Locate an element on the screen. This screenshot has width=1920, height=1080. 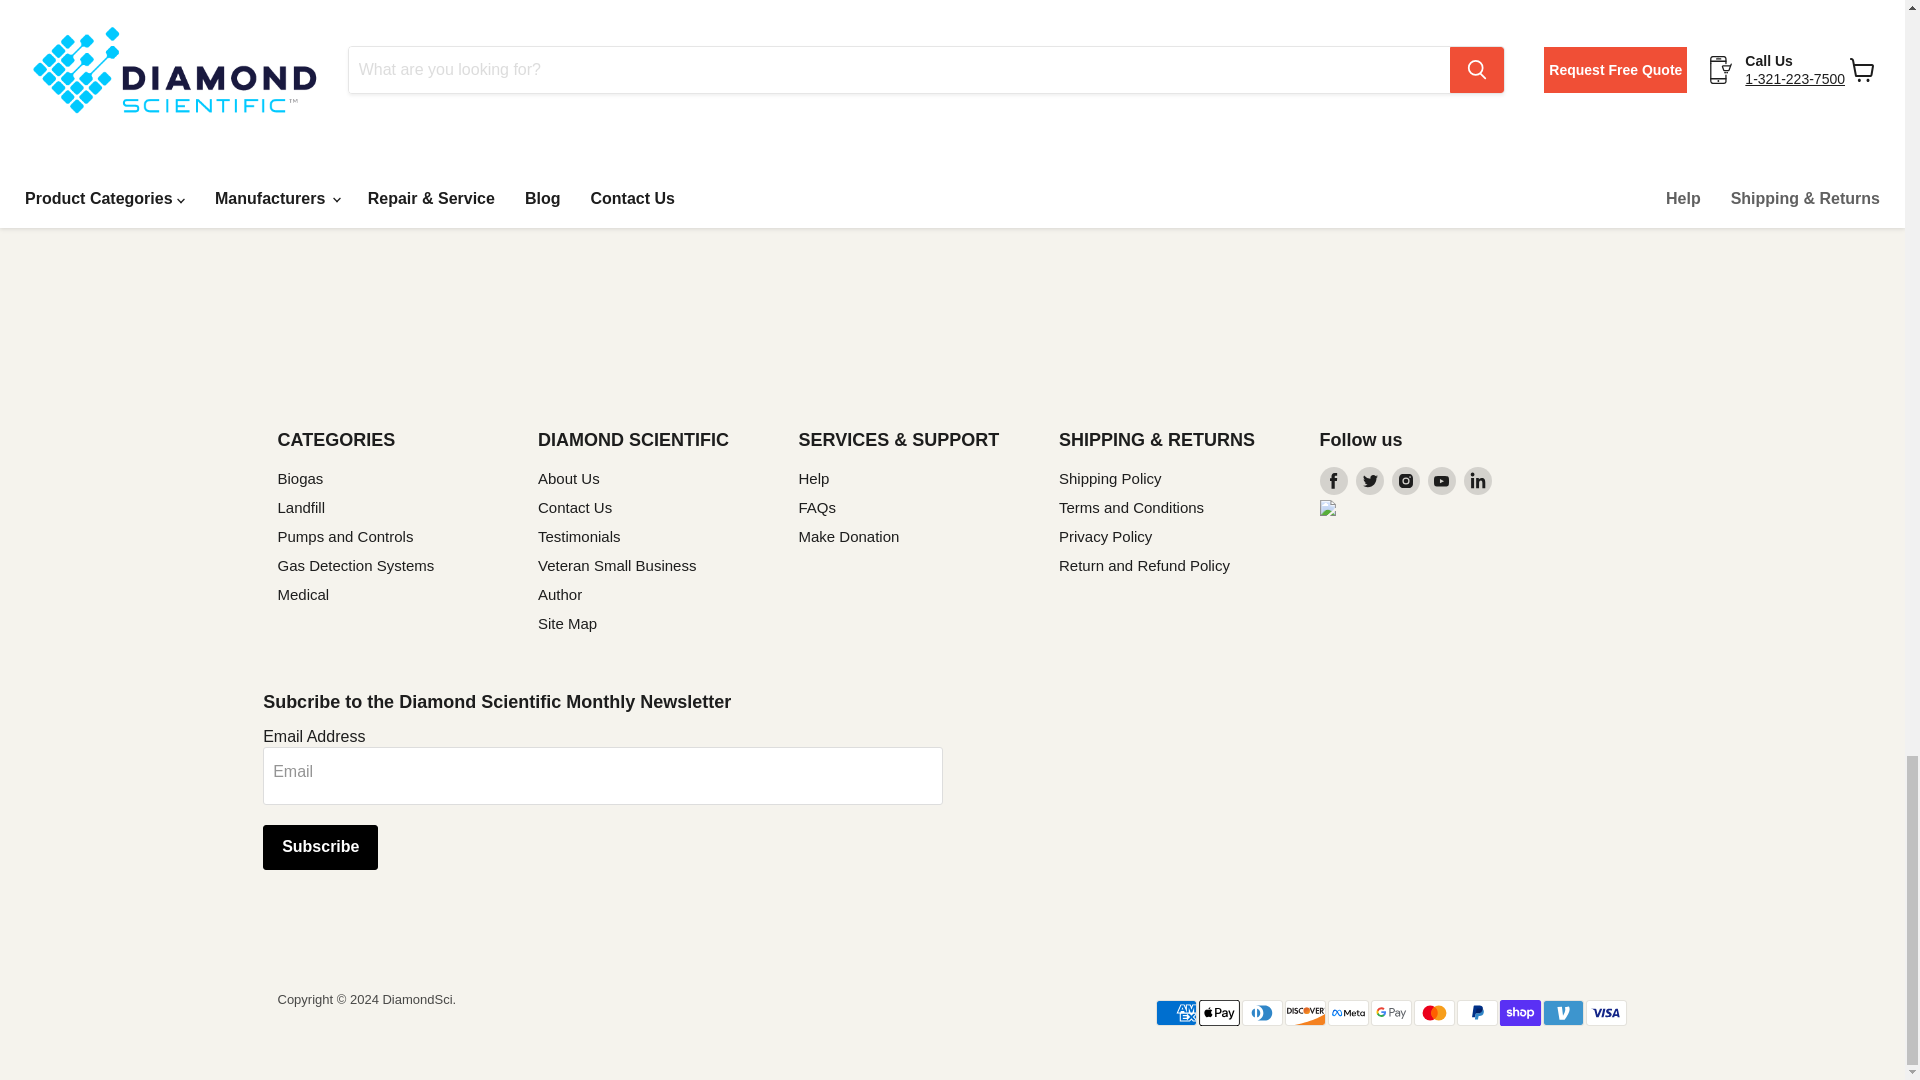
Discover is located at coordinates (1305, 1013).